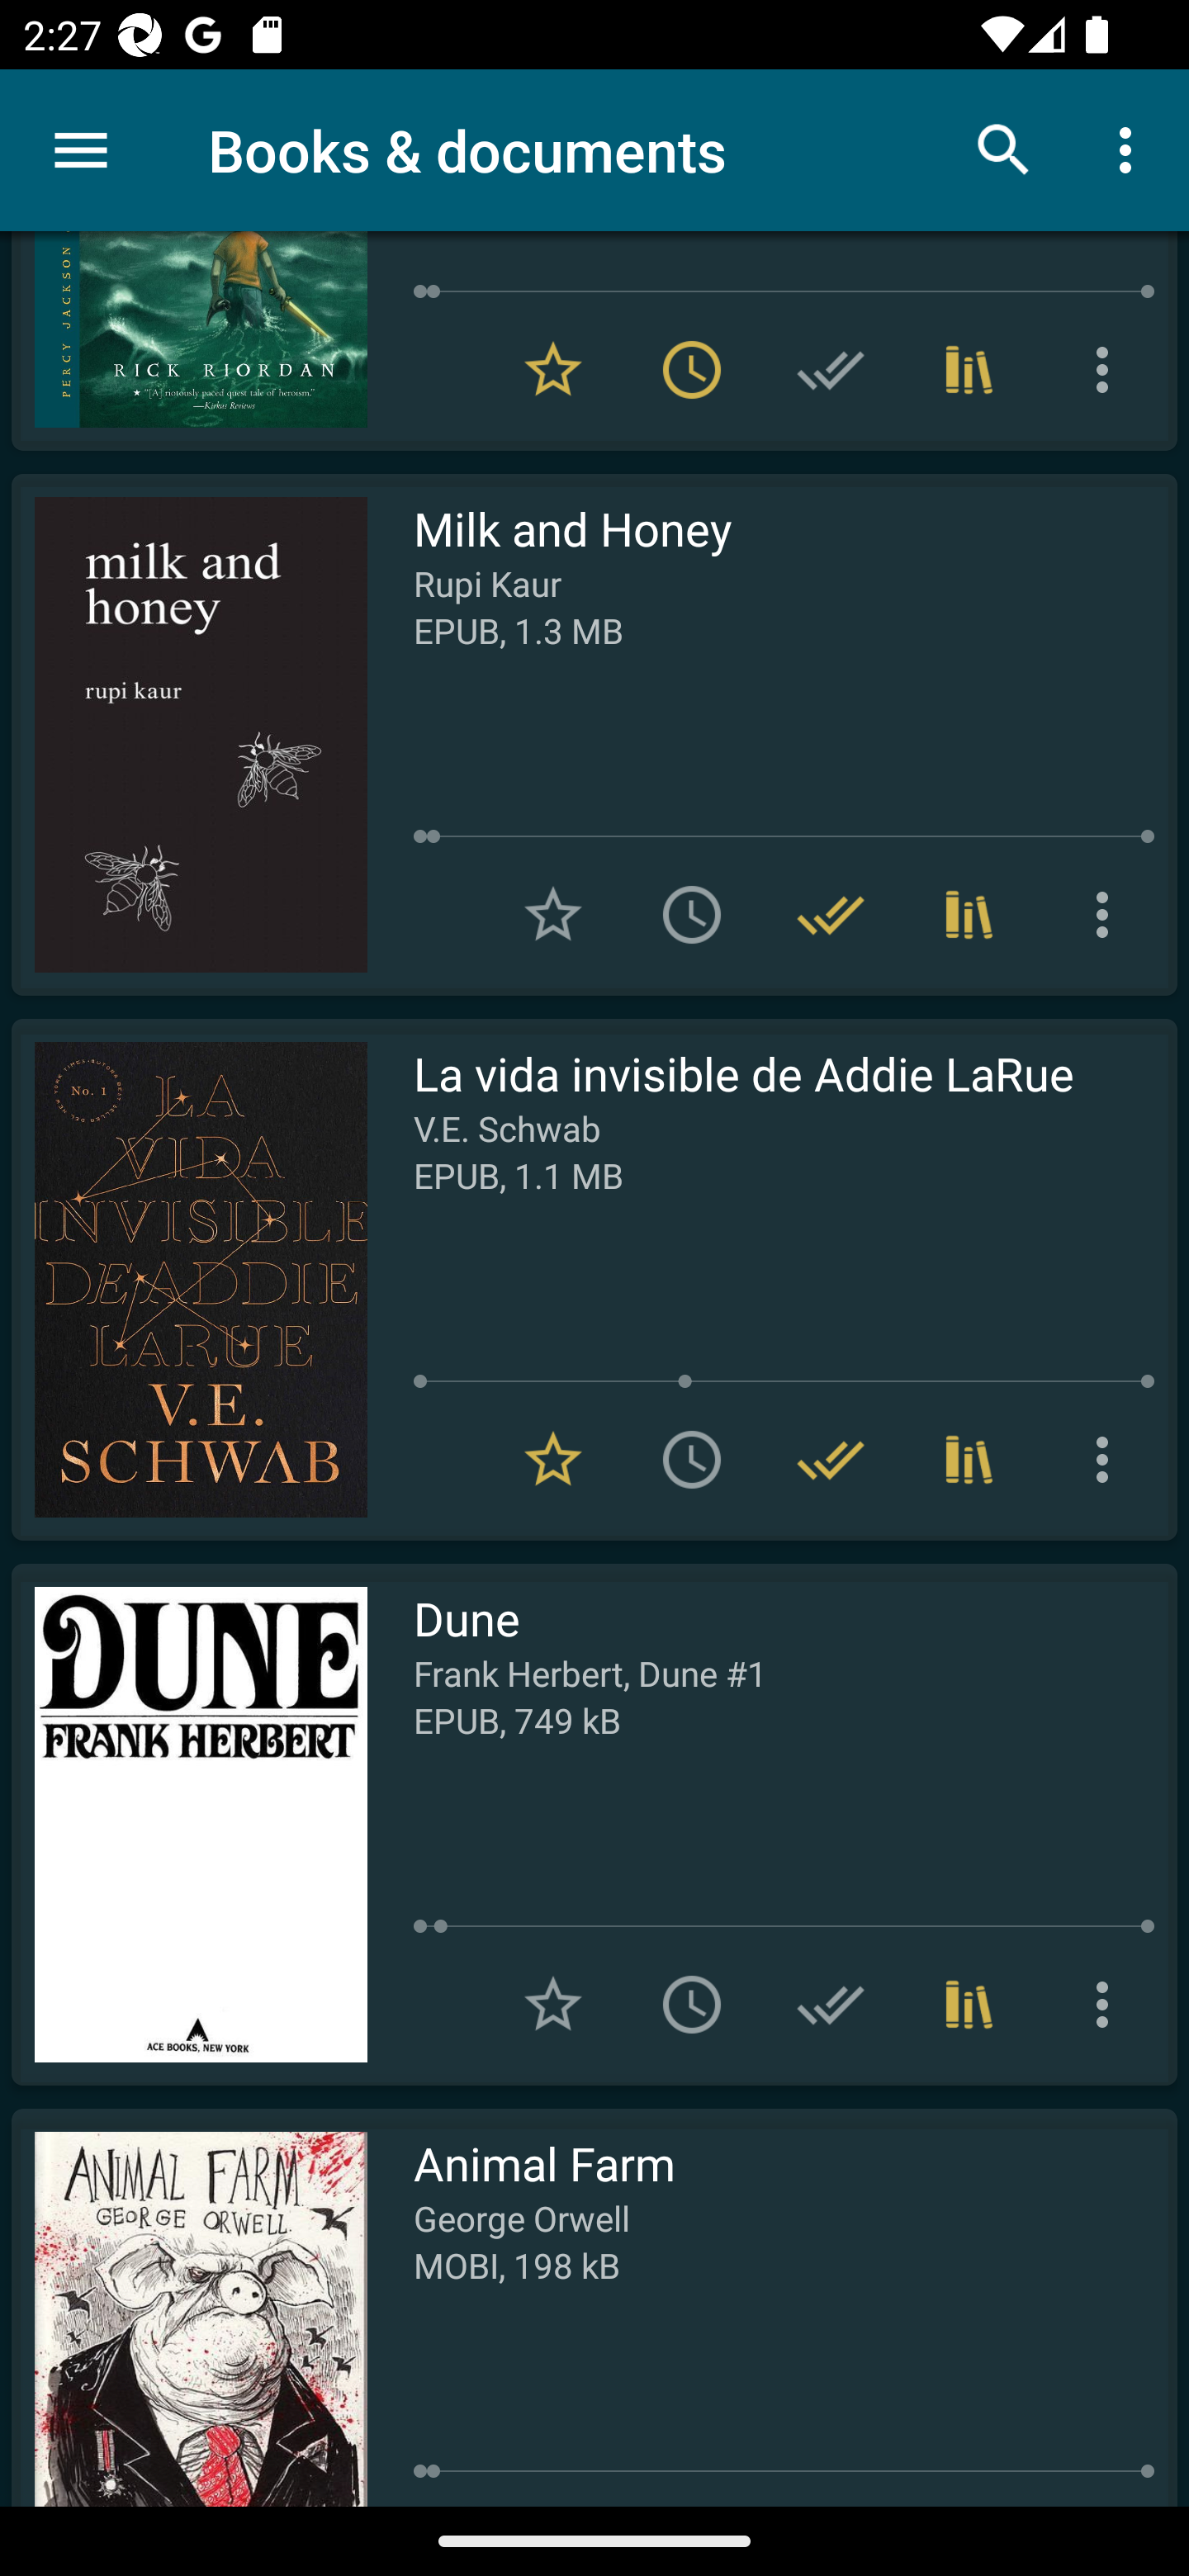 The width and height of the screenshot is (1189, 2576). What do you see at coordinates (831, 371) in the screenshot?
I see `Add to Have read` at bounding box center [831, 371].